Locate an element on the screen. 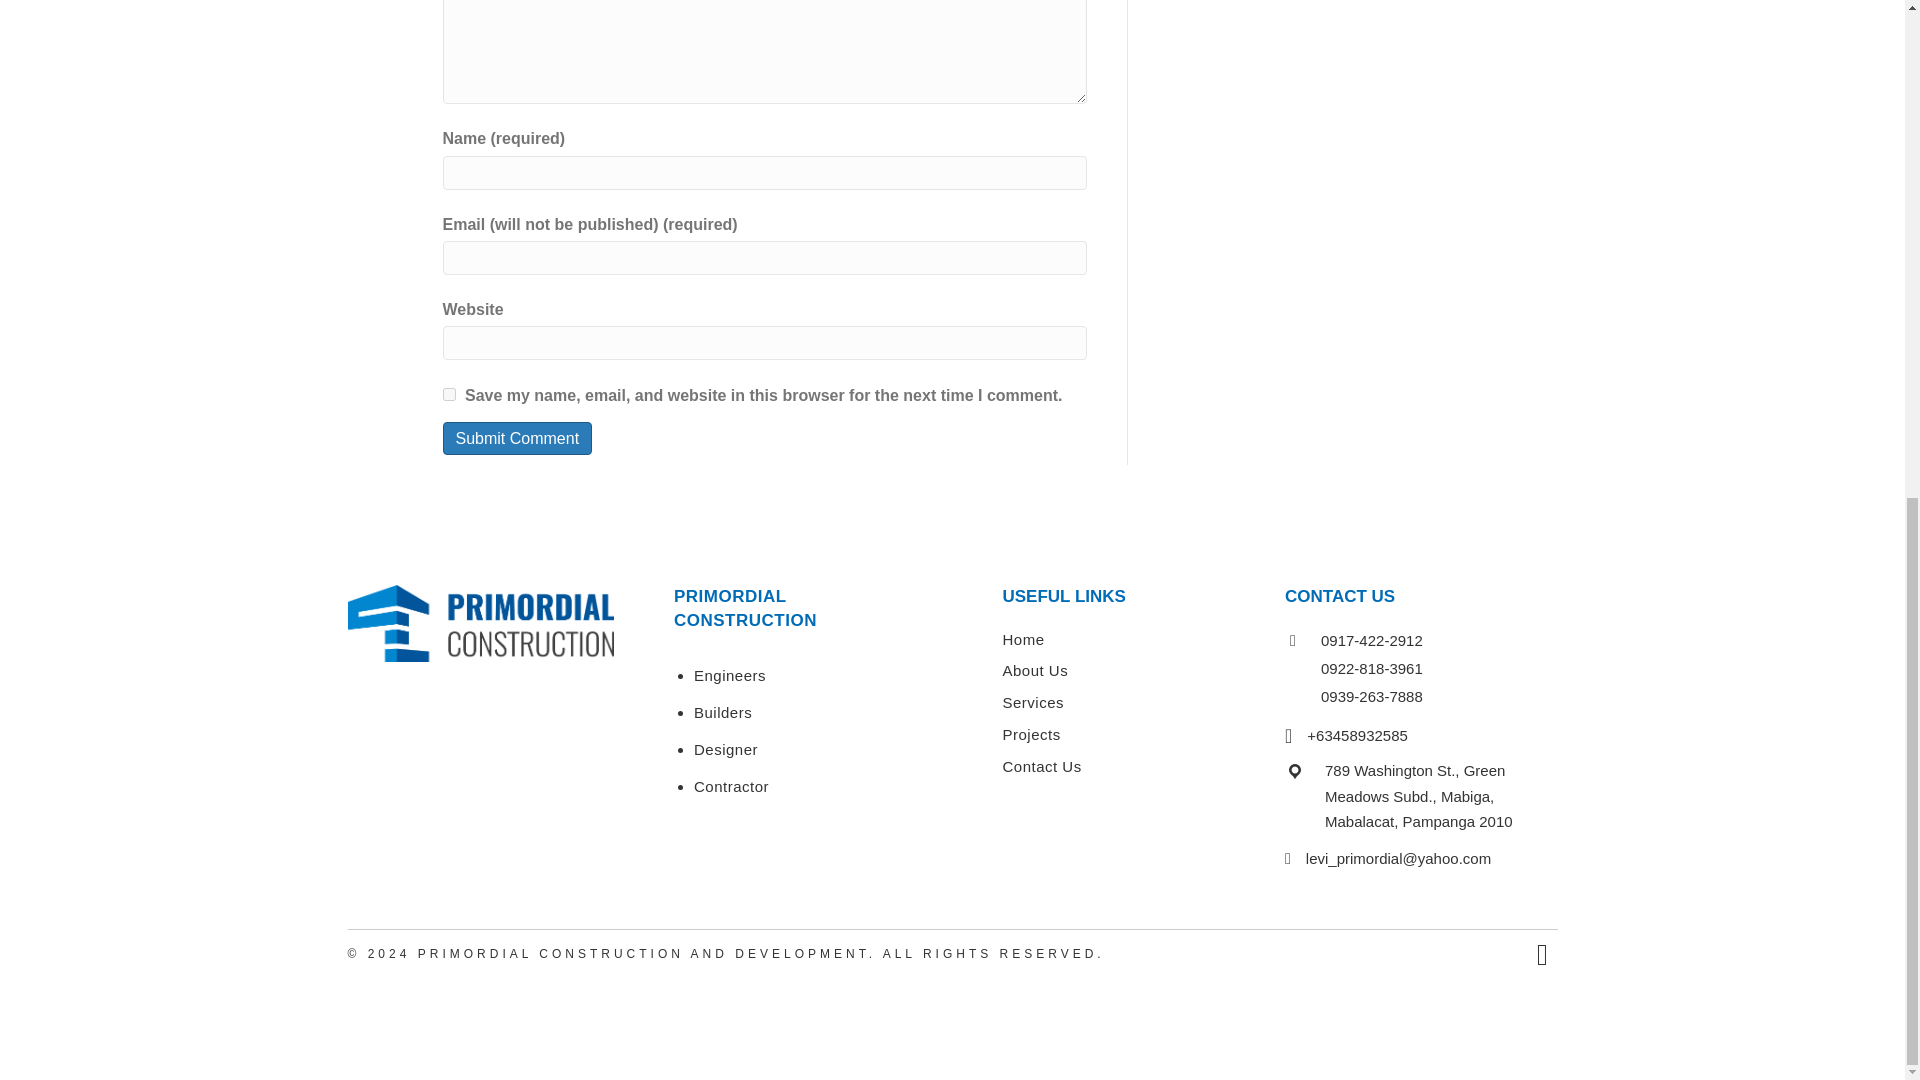 Image resolution: width=1920 pixels, height=1080 pixels. About Us is located at coordinates (1034, 670).